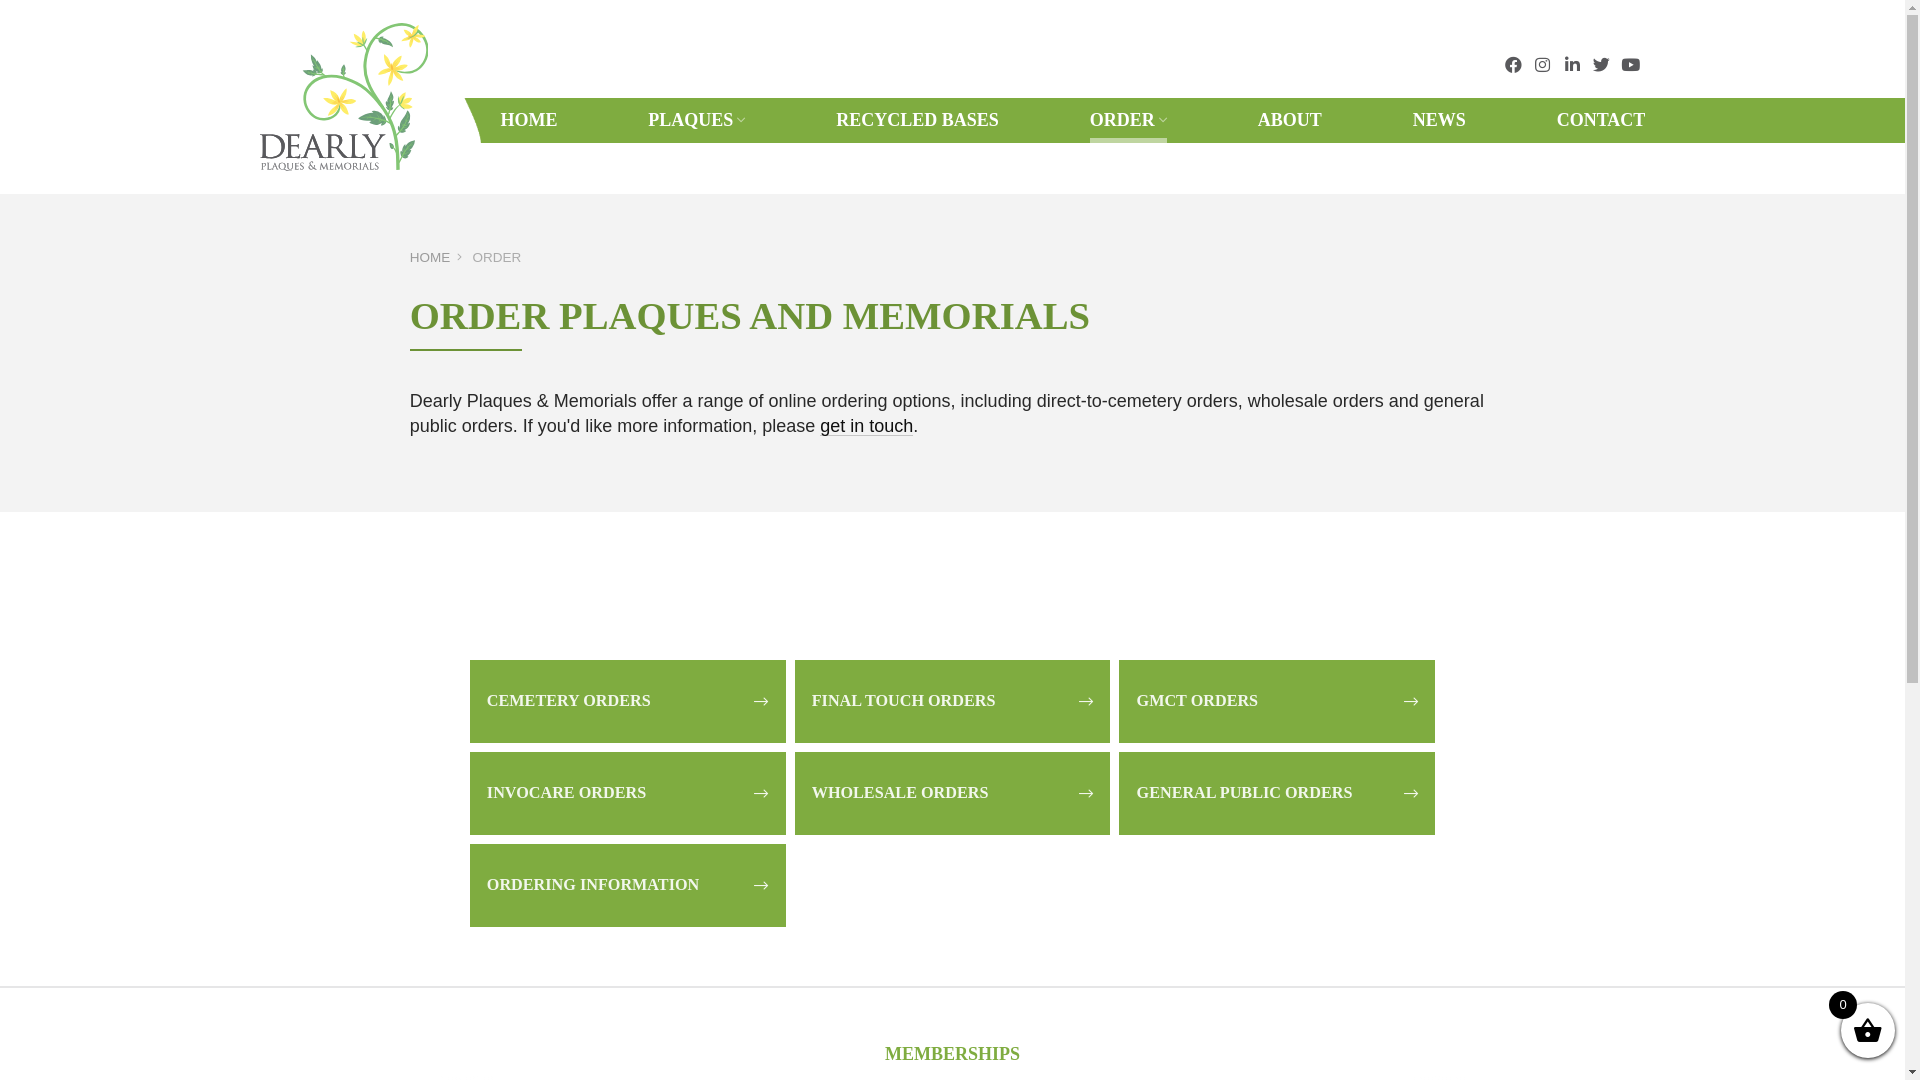 Image resolution: width=1920 pixels, height=1080 pixels. I want to click on GMCT ORDERS, so click(1277, 702).